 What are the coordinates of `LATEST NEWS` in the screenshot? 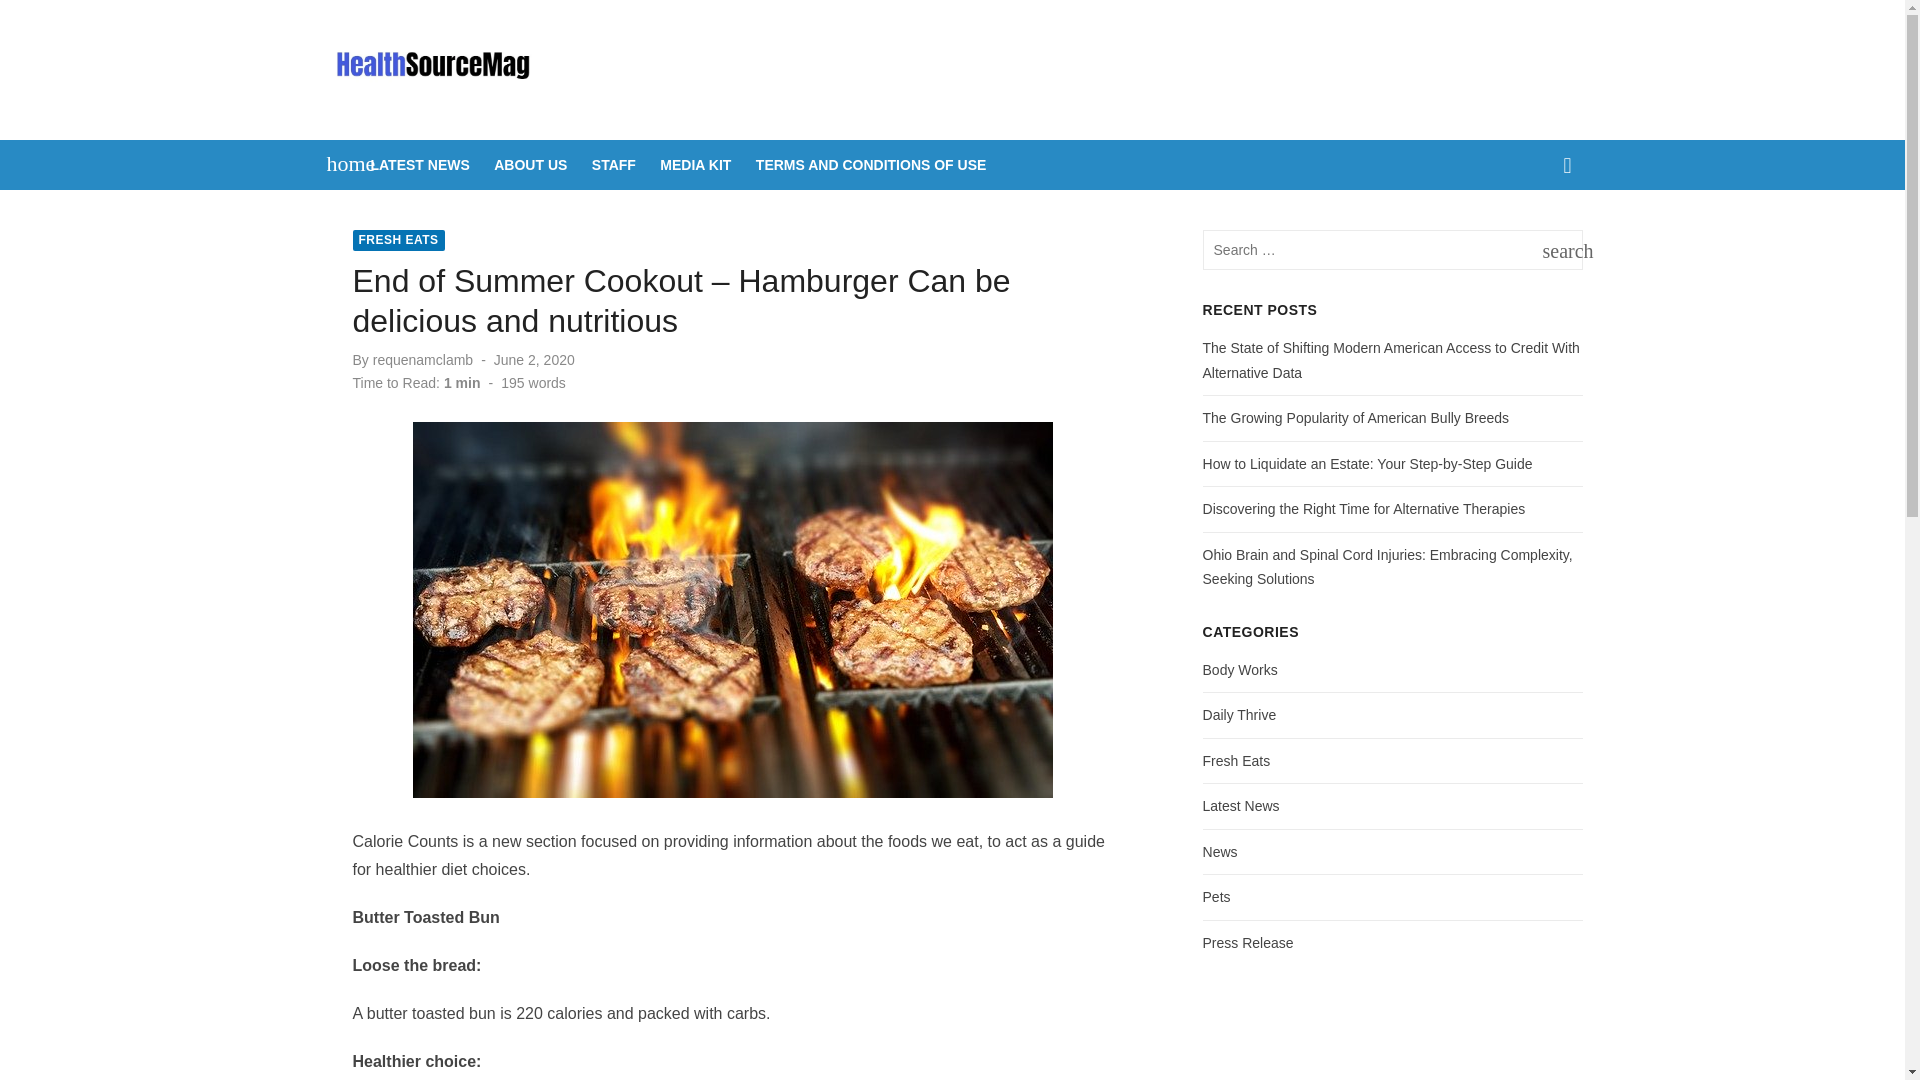 It's located at (1237, 760).